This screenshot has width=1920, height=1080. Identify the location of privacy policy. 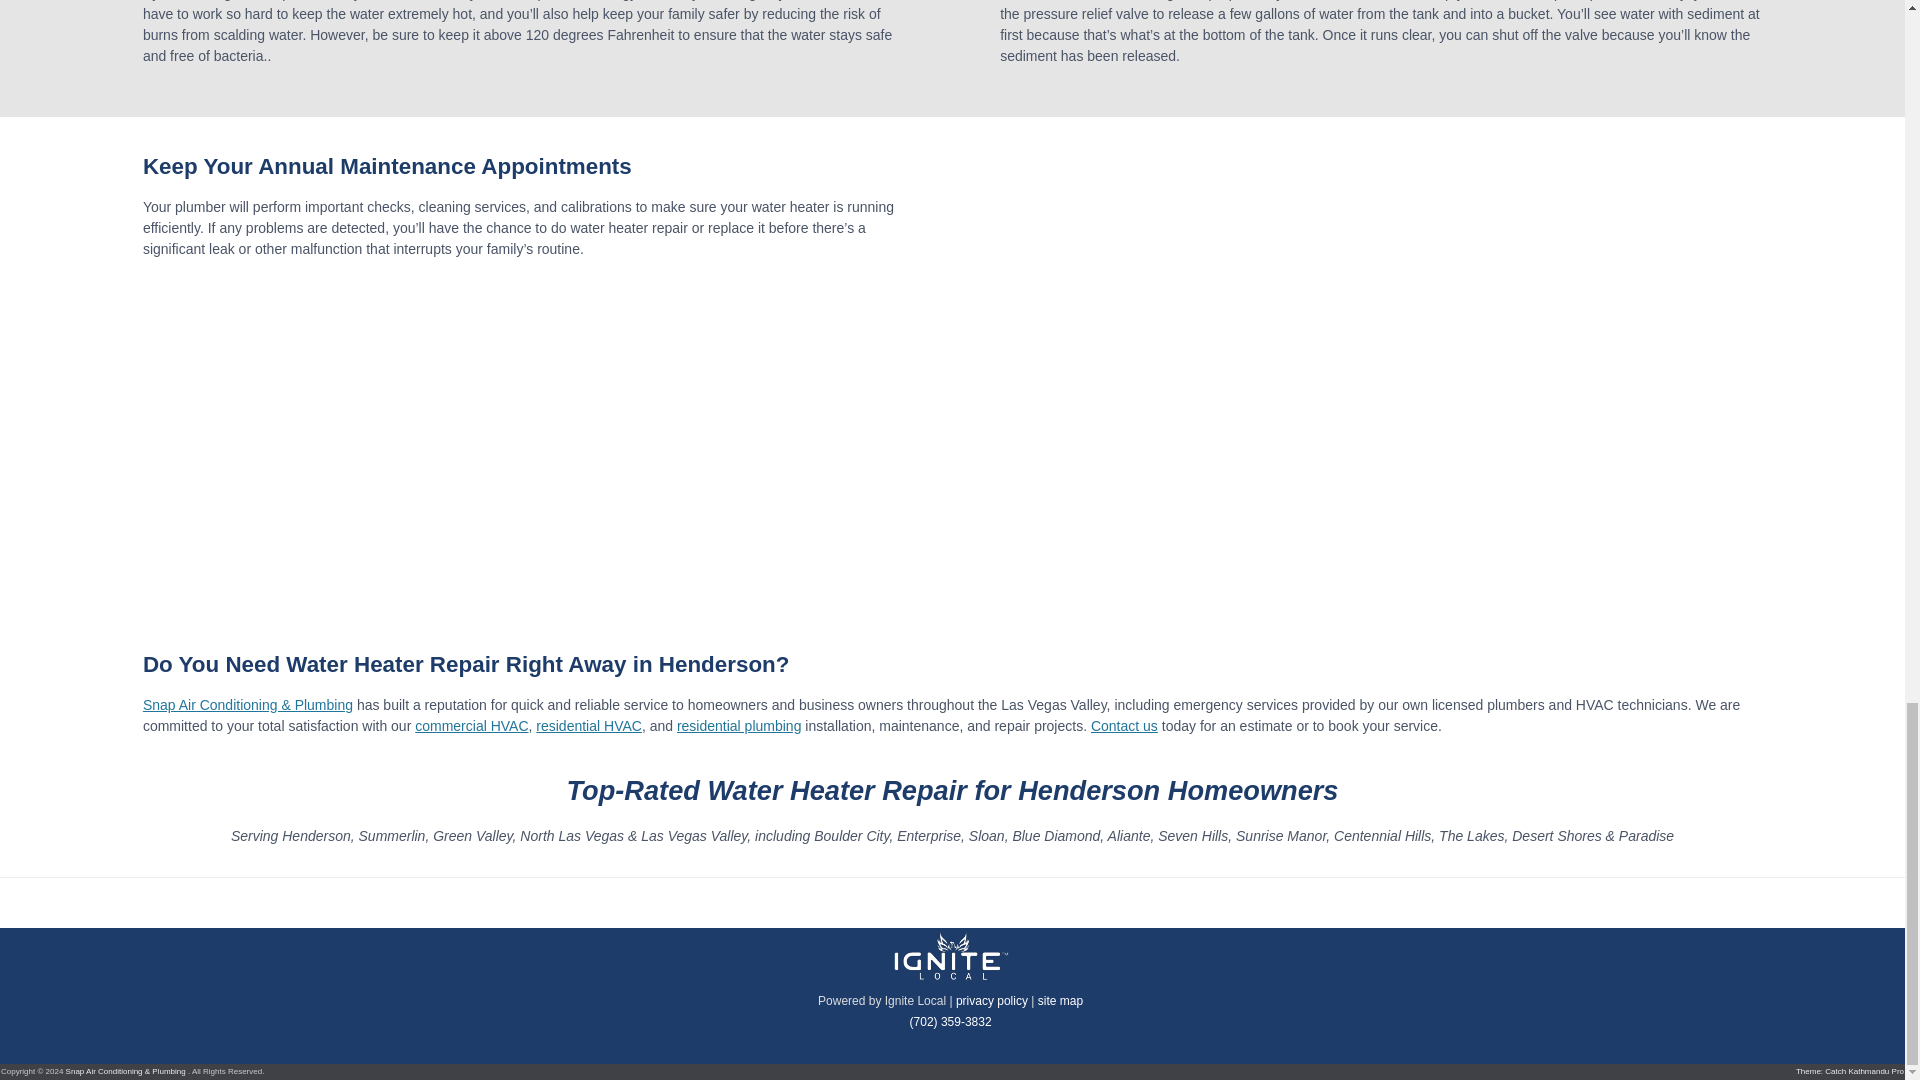
(992, 1000).